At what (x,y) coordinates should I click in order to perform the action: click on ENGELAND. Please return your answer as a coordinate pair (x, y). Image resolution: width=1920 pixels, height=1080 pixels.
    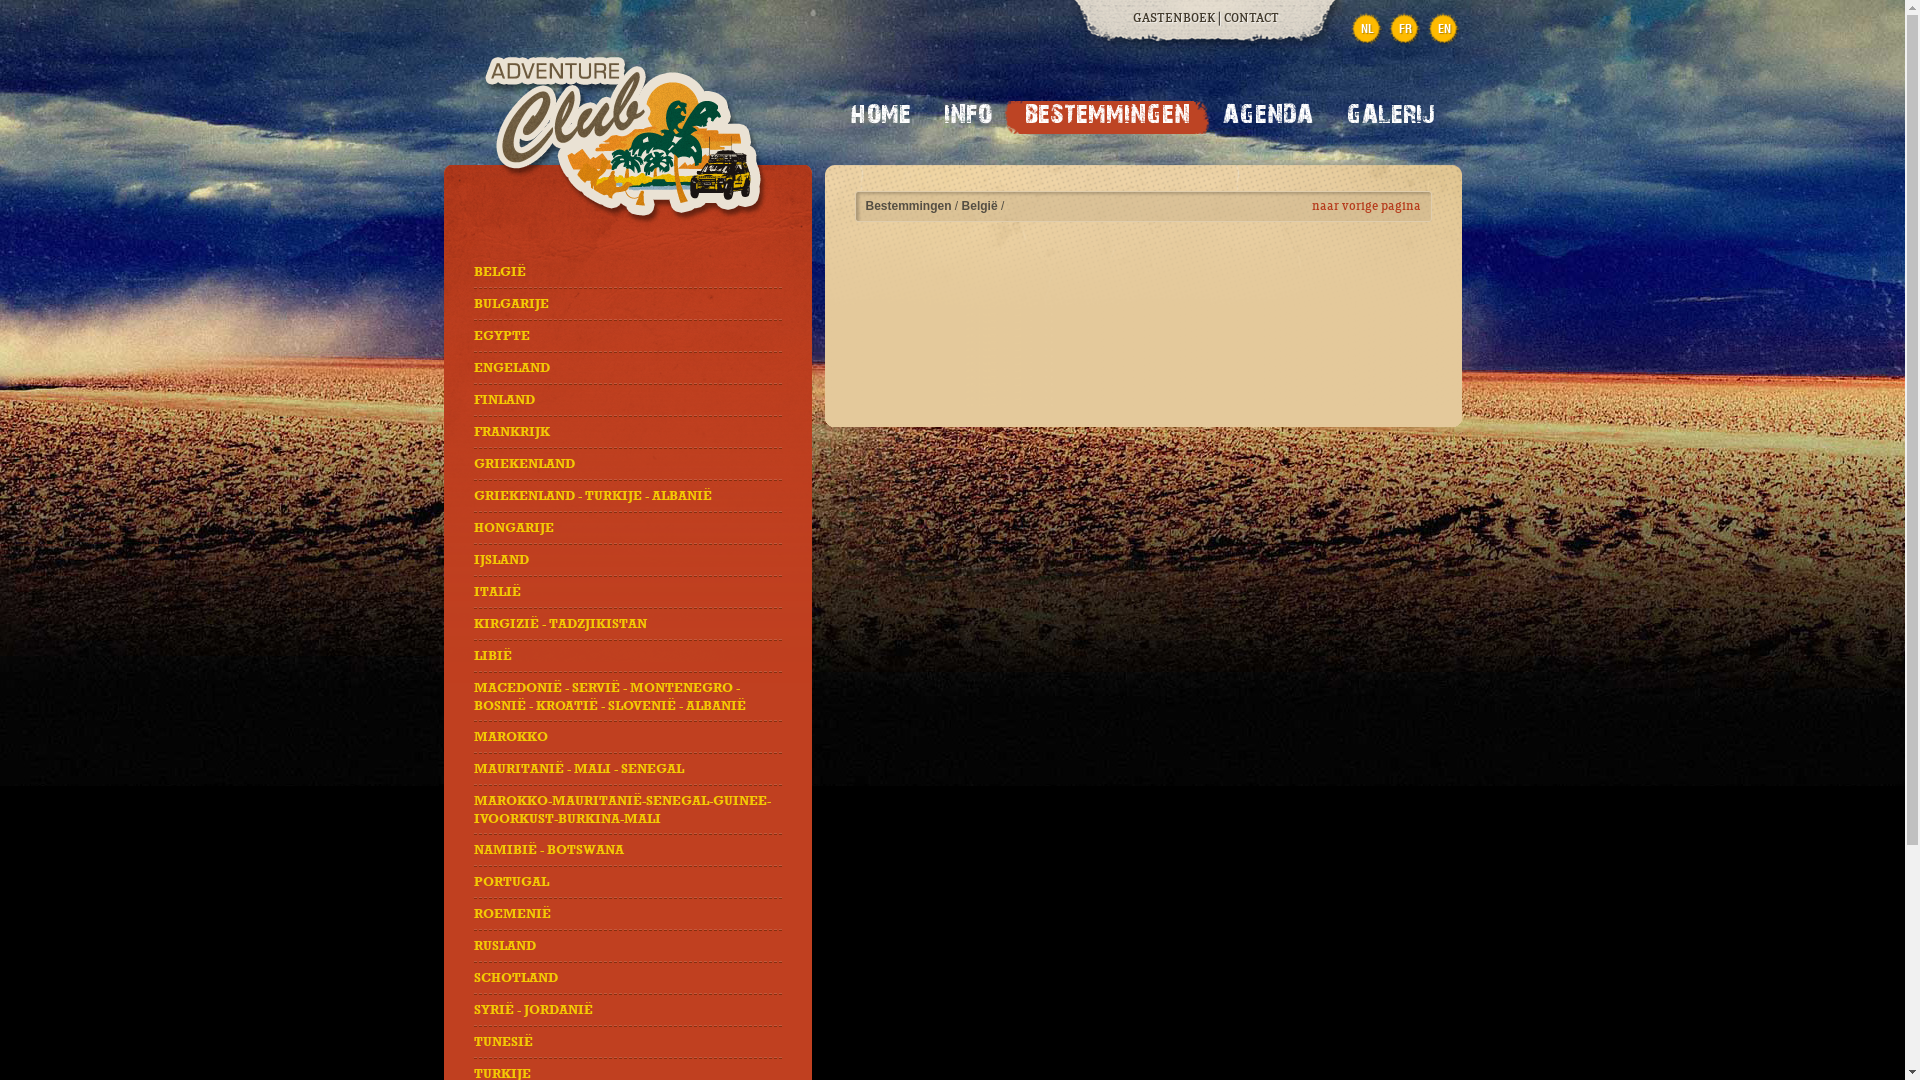
    Looking at the image, I should click on (512, 368).